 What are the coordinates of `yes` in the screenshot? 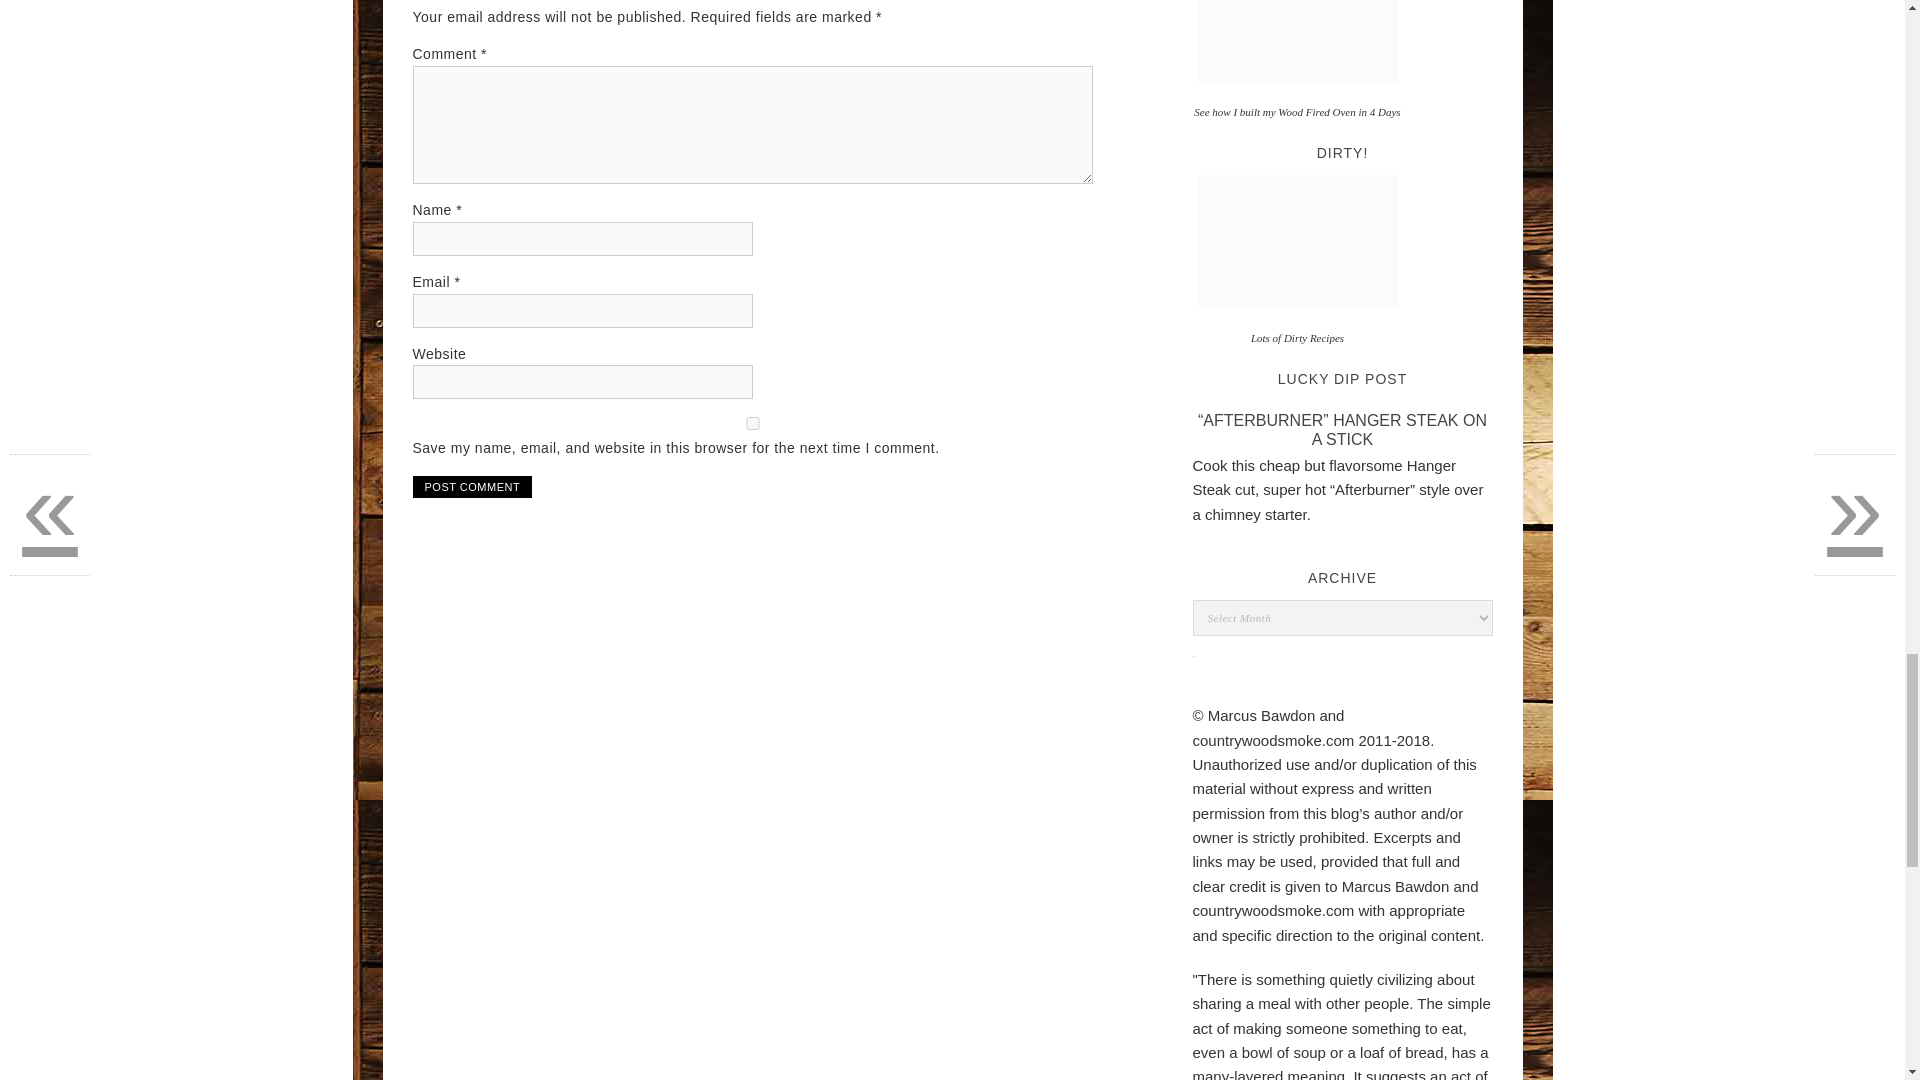 It's located at (752, 422).